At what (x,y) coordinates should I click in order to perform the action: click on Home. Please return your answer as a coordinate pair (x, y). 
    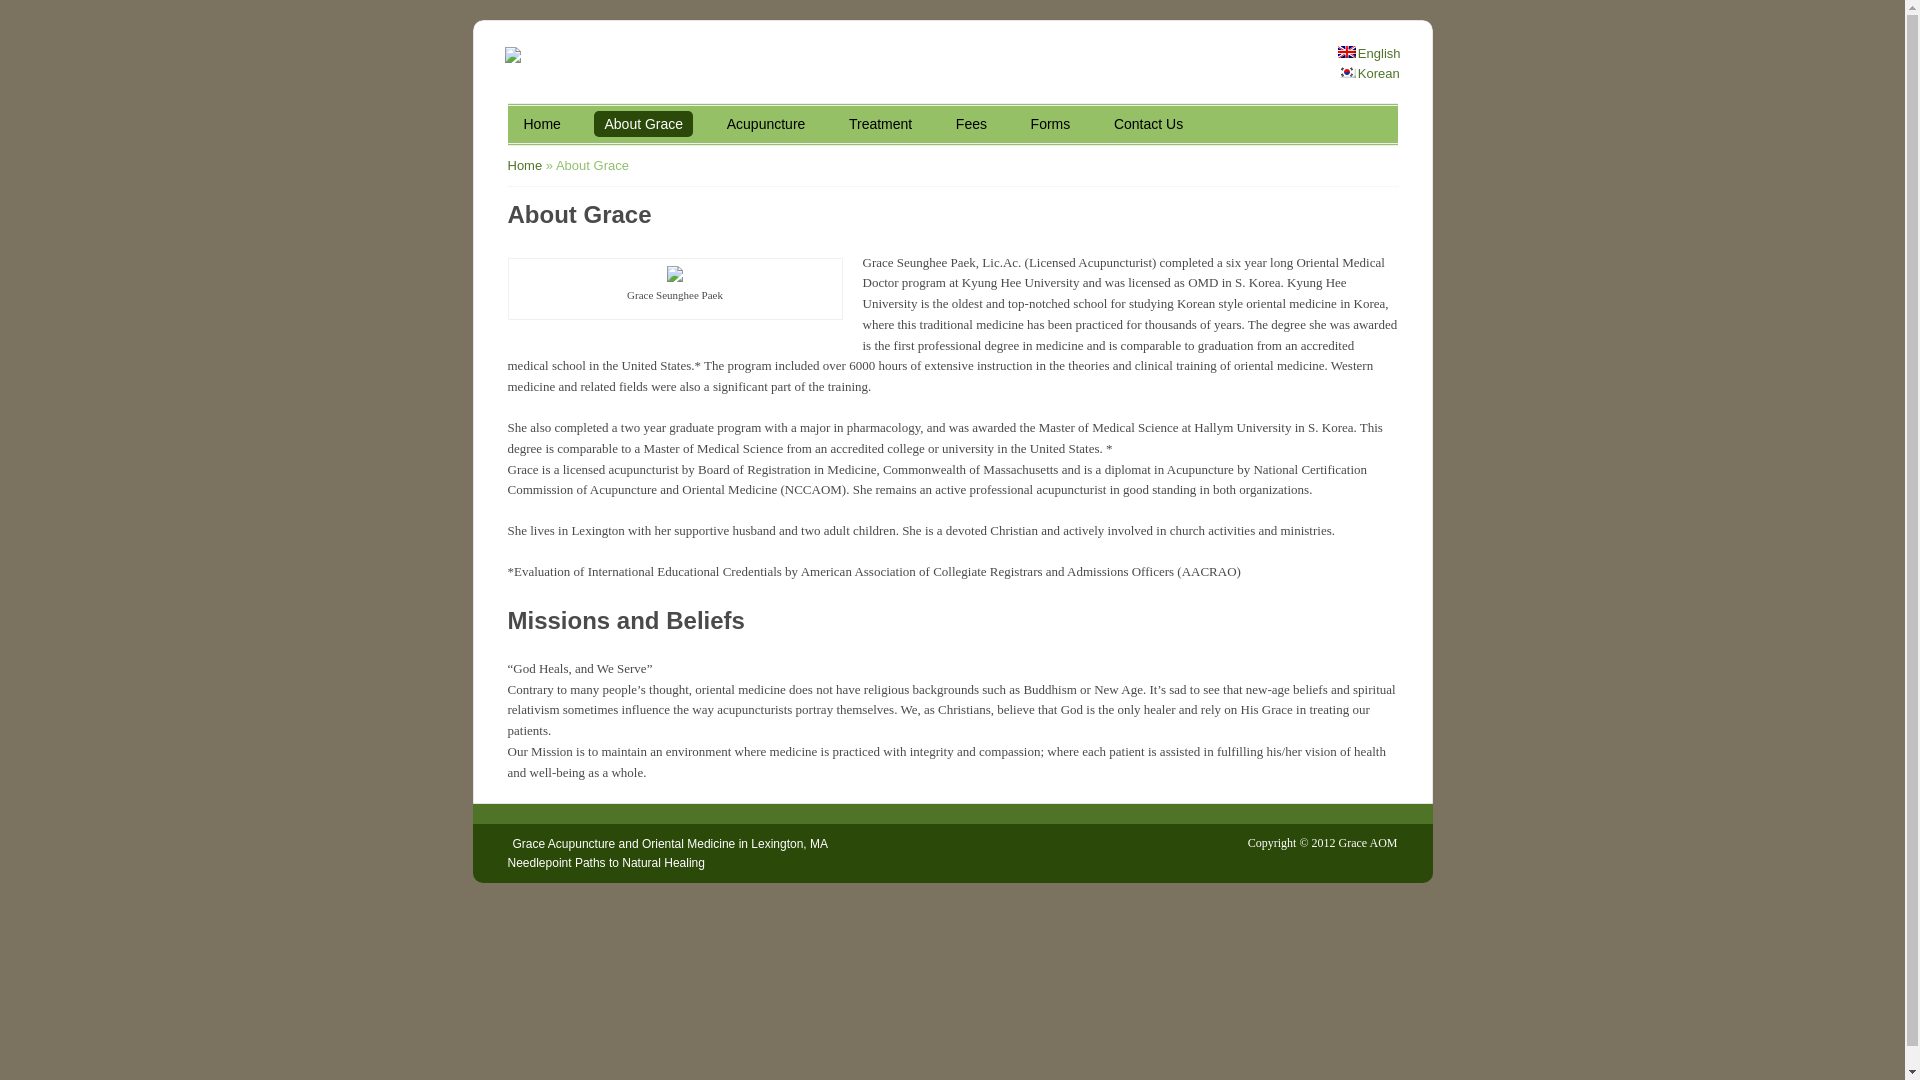
    Looking at the image, I should click on (542, 124).